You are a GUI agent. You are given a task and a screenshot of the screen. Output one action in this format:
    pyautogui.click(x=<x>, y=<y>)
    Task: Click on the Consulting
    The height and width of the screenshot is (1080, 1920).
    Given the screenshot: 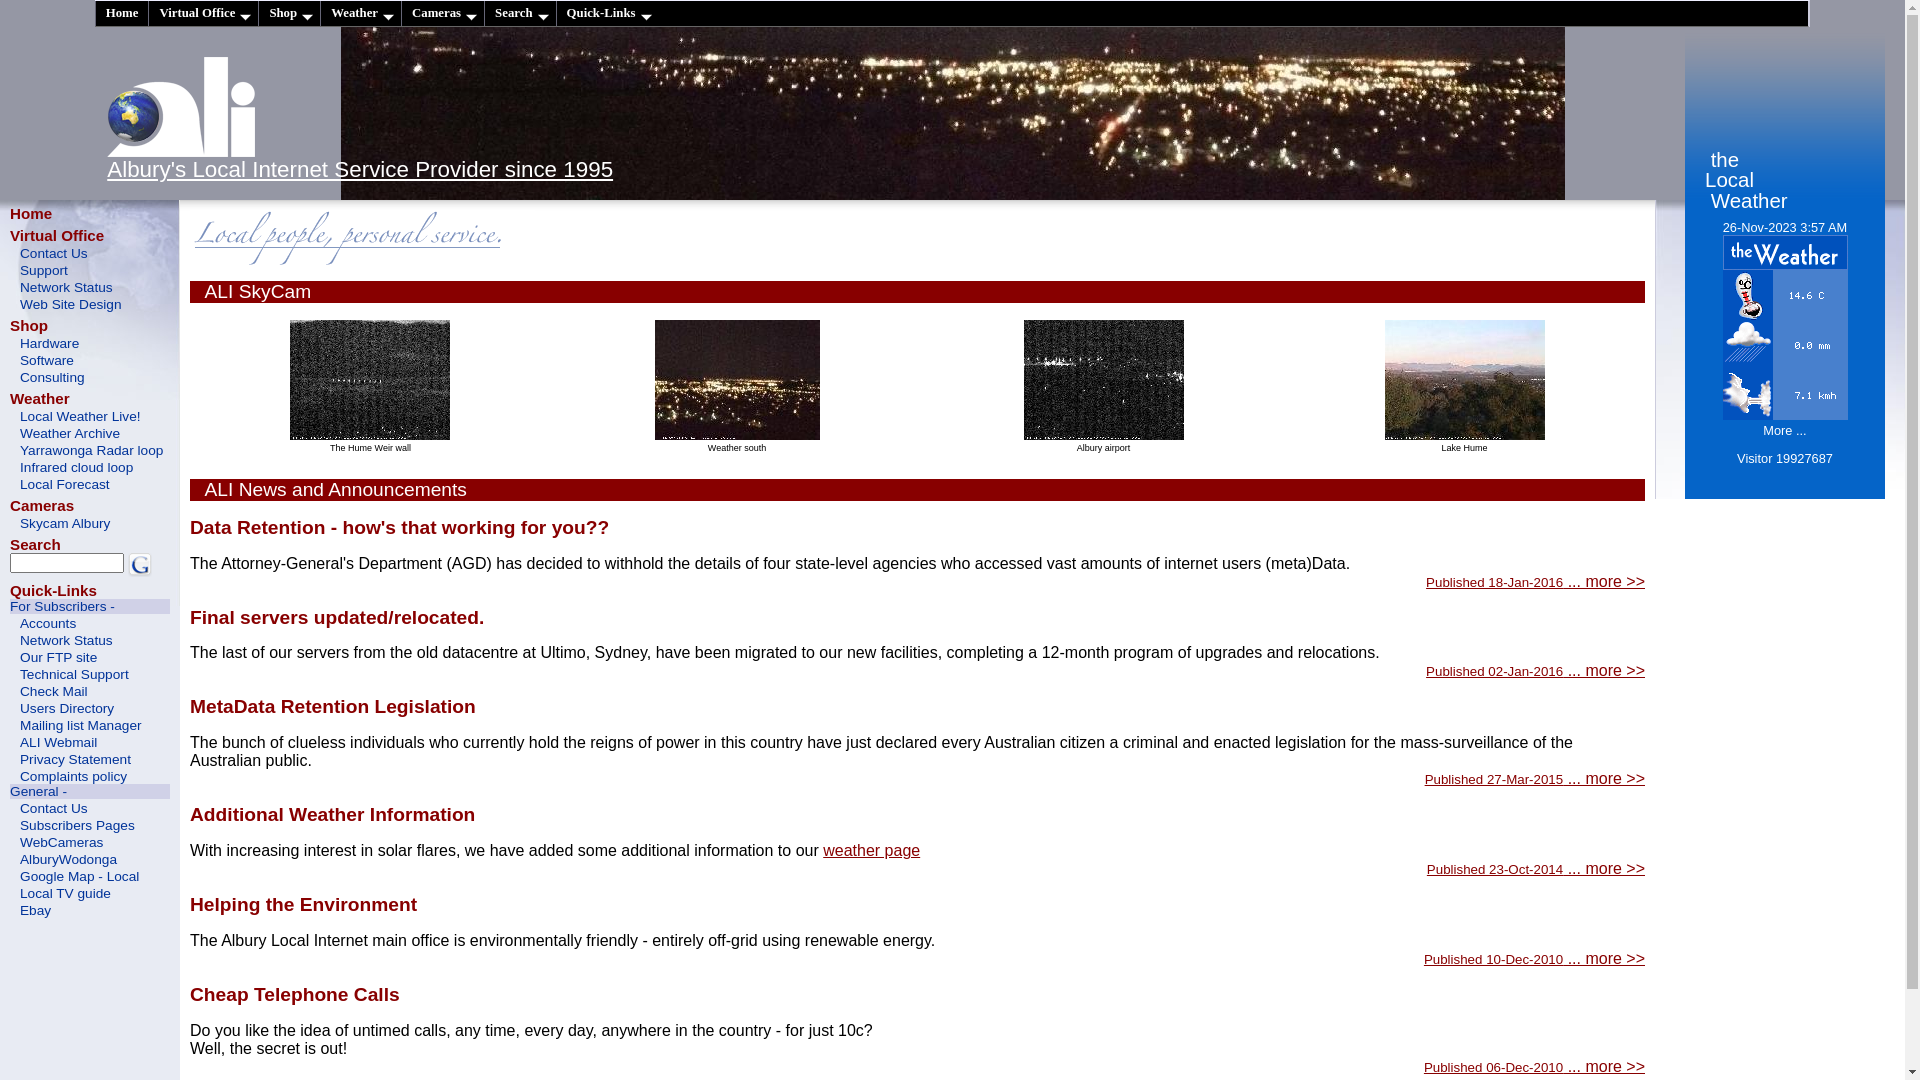 What is the action you would take?
    pyautogui.click(x=90, y=376)
    